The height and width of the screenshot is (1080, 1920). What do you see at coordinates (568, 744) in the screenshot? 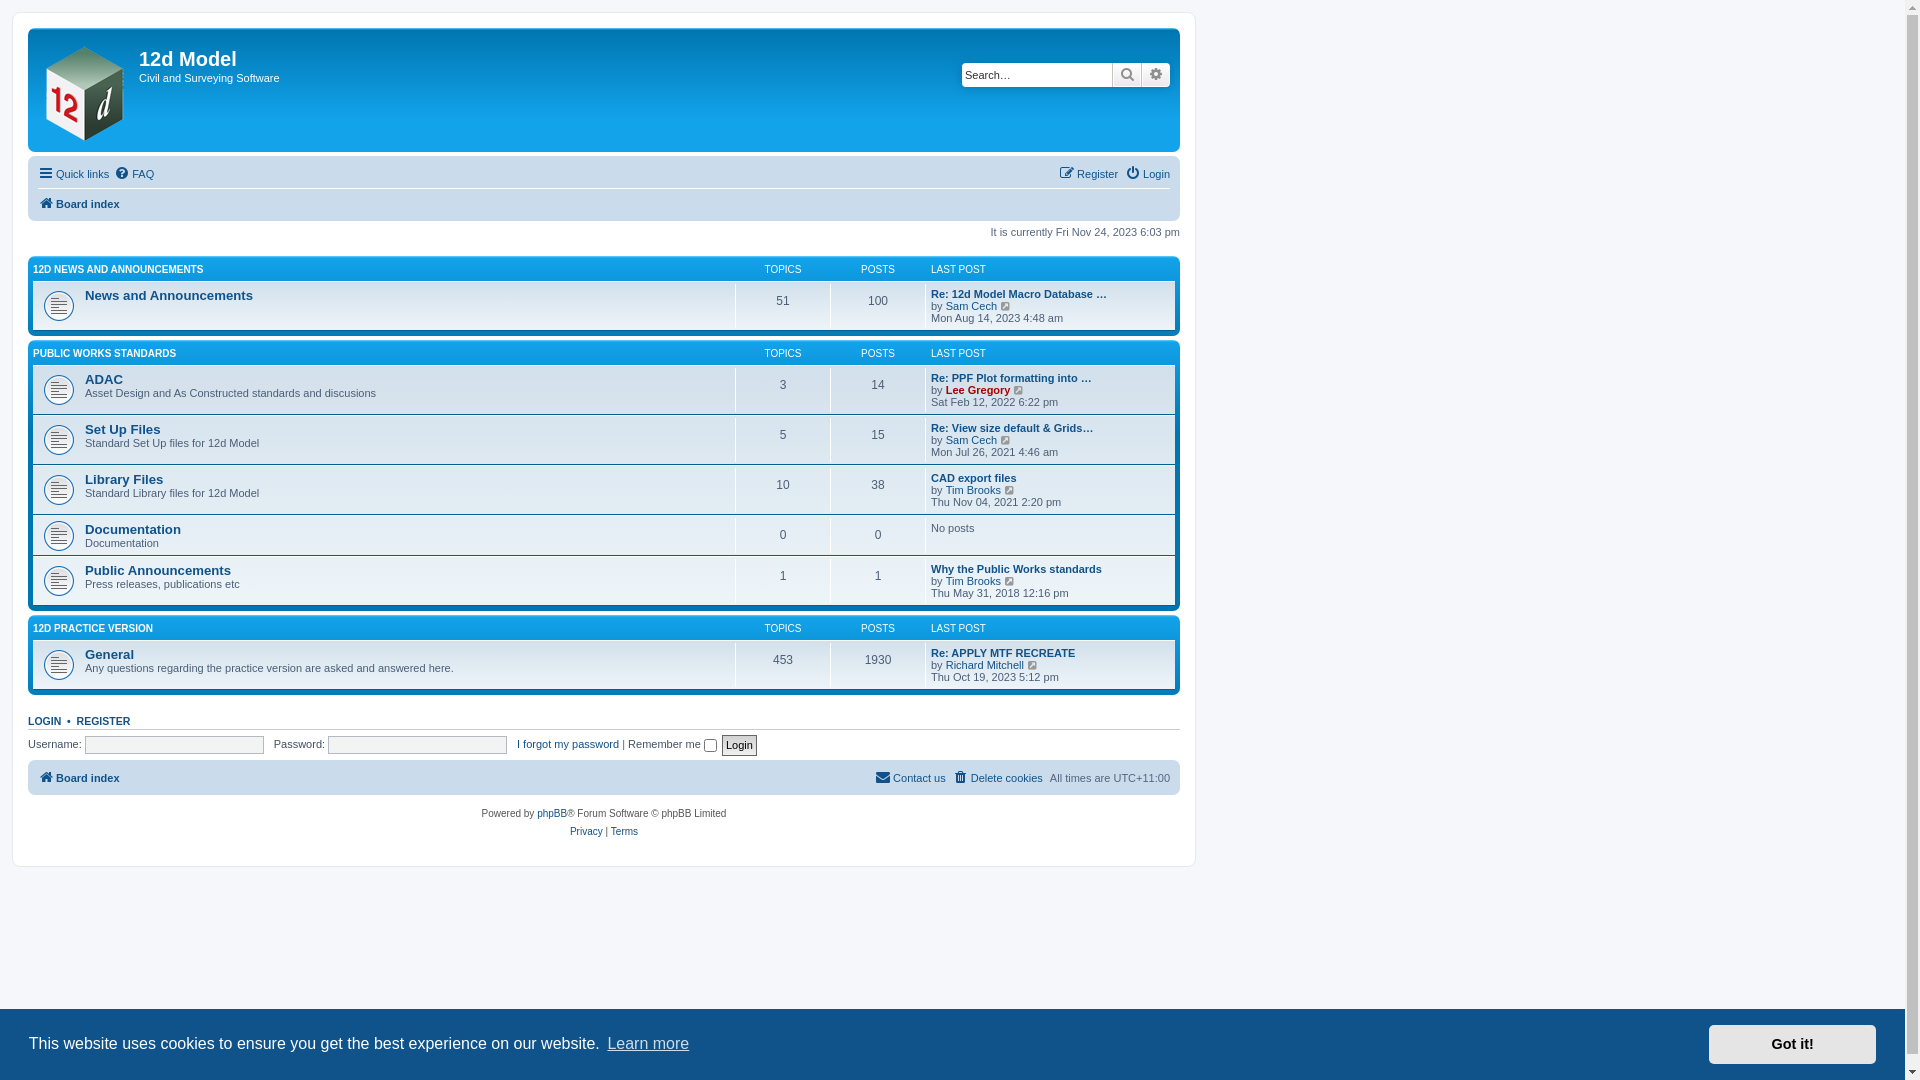
I see `I forgot my password` at bounding box center [568, 744].